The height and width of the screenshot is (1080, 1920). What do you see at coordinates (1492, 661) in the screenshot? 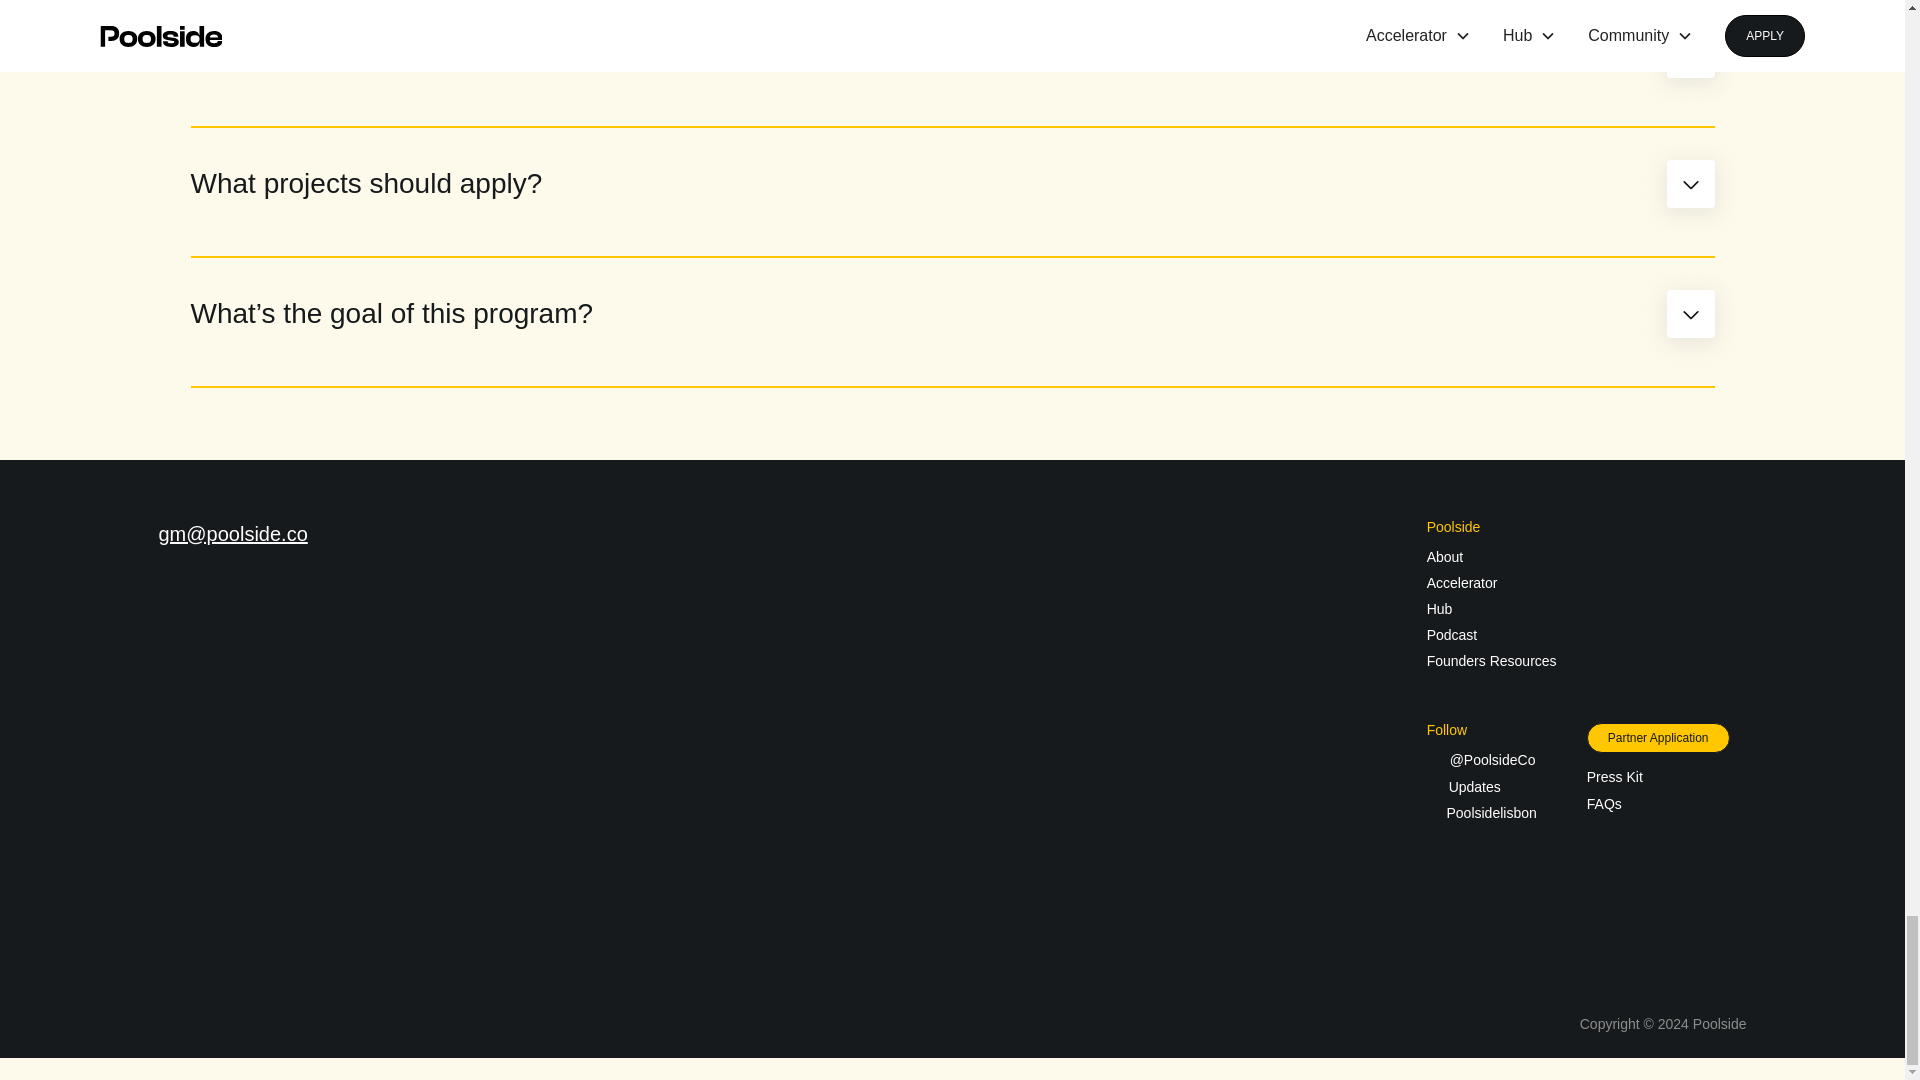
I see `Founders Resources` at bounding box center [1492, 661].